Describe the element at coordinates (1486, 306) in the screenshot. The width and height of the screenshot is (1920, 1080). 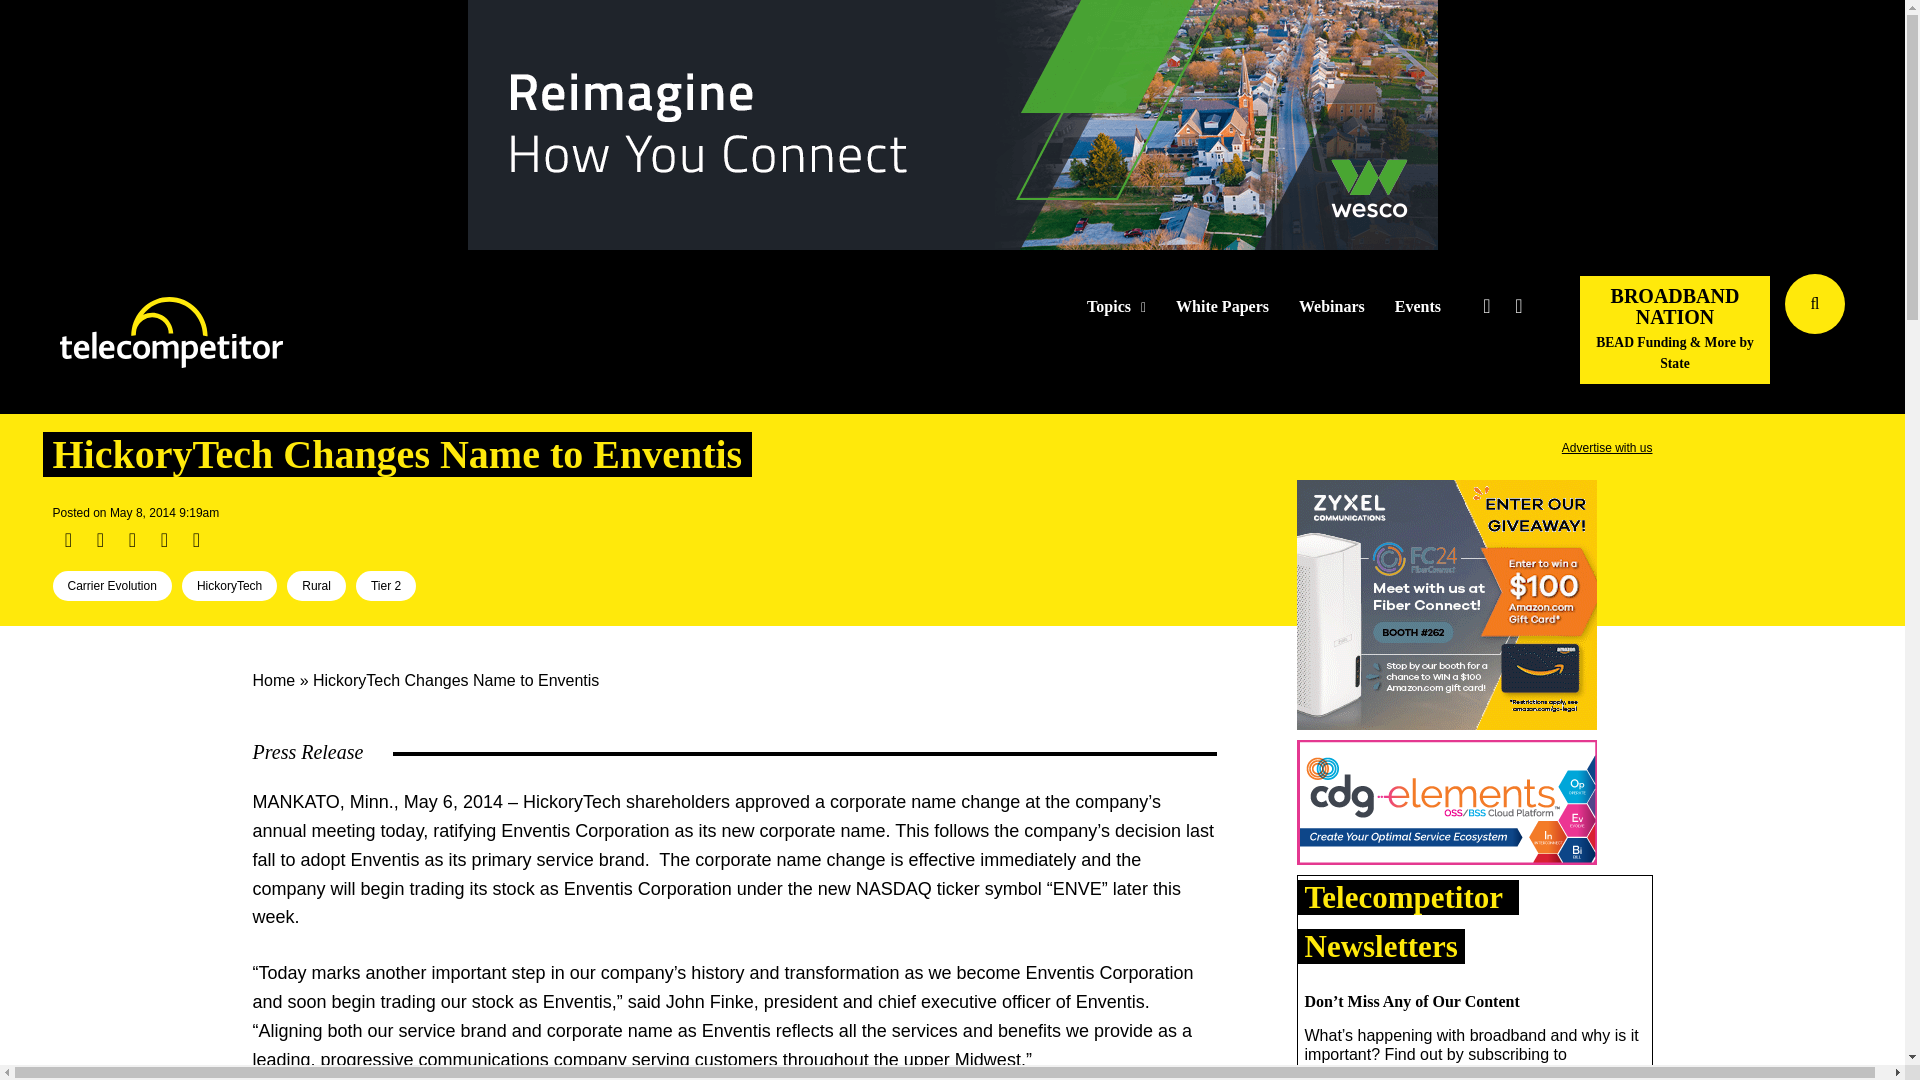
I see `Follow Us on Twitter` at that location.